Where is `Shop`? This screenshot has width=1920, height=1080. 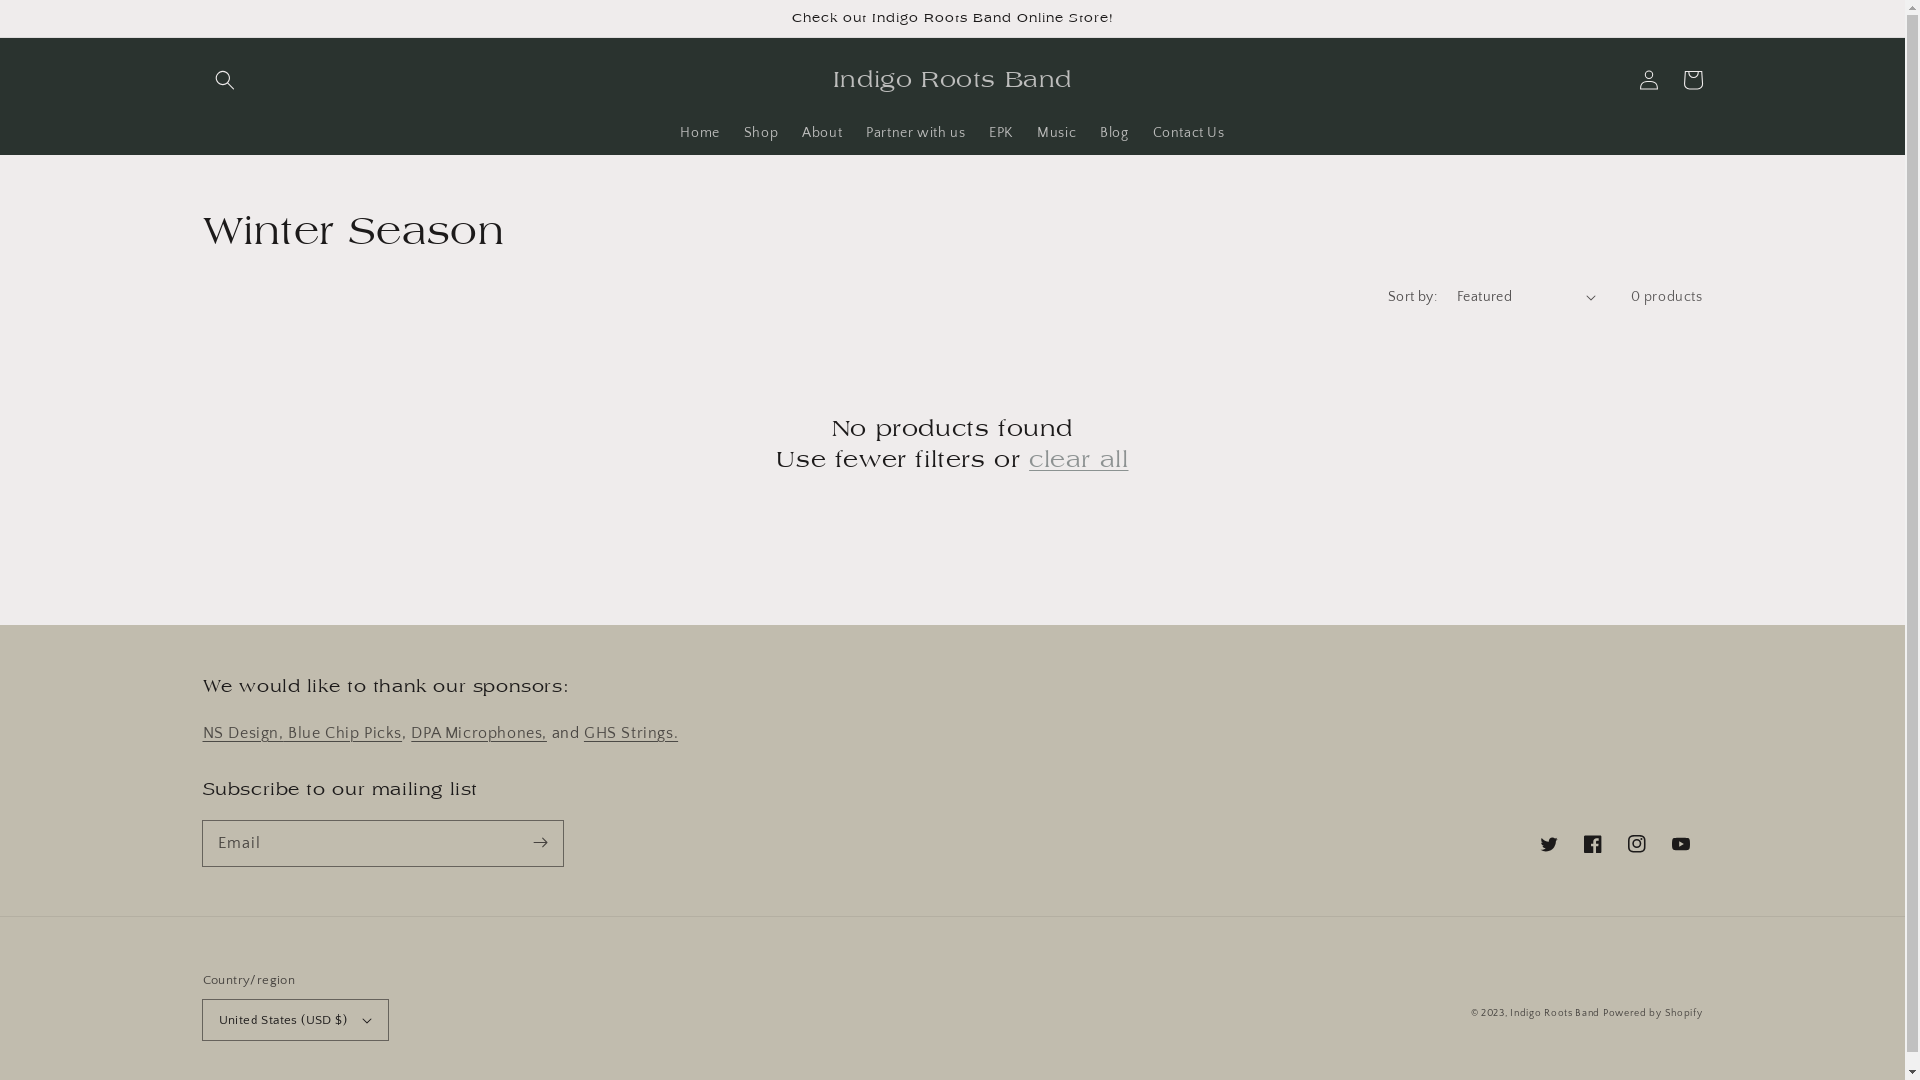 Shop is located at coordinates (761, 133).